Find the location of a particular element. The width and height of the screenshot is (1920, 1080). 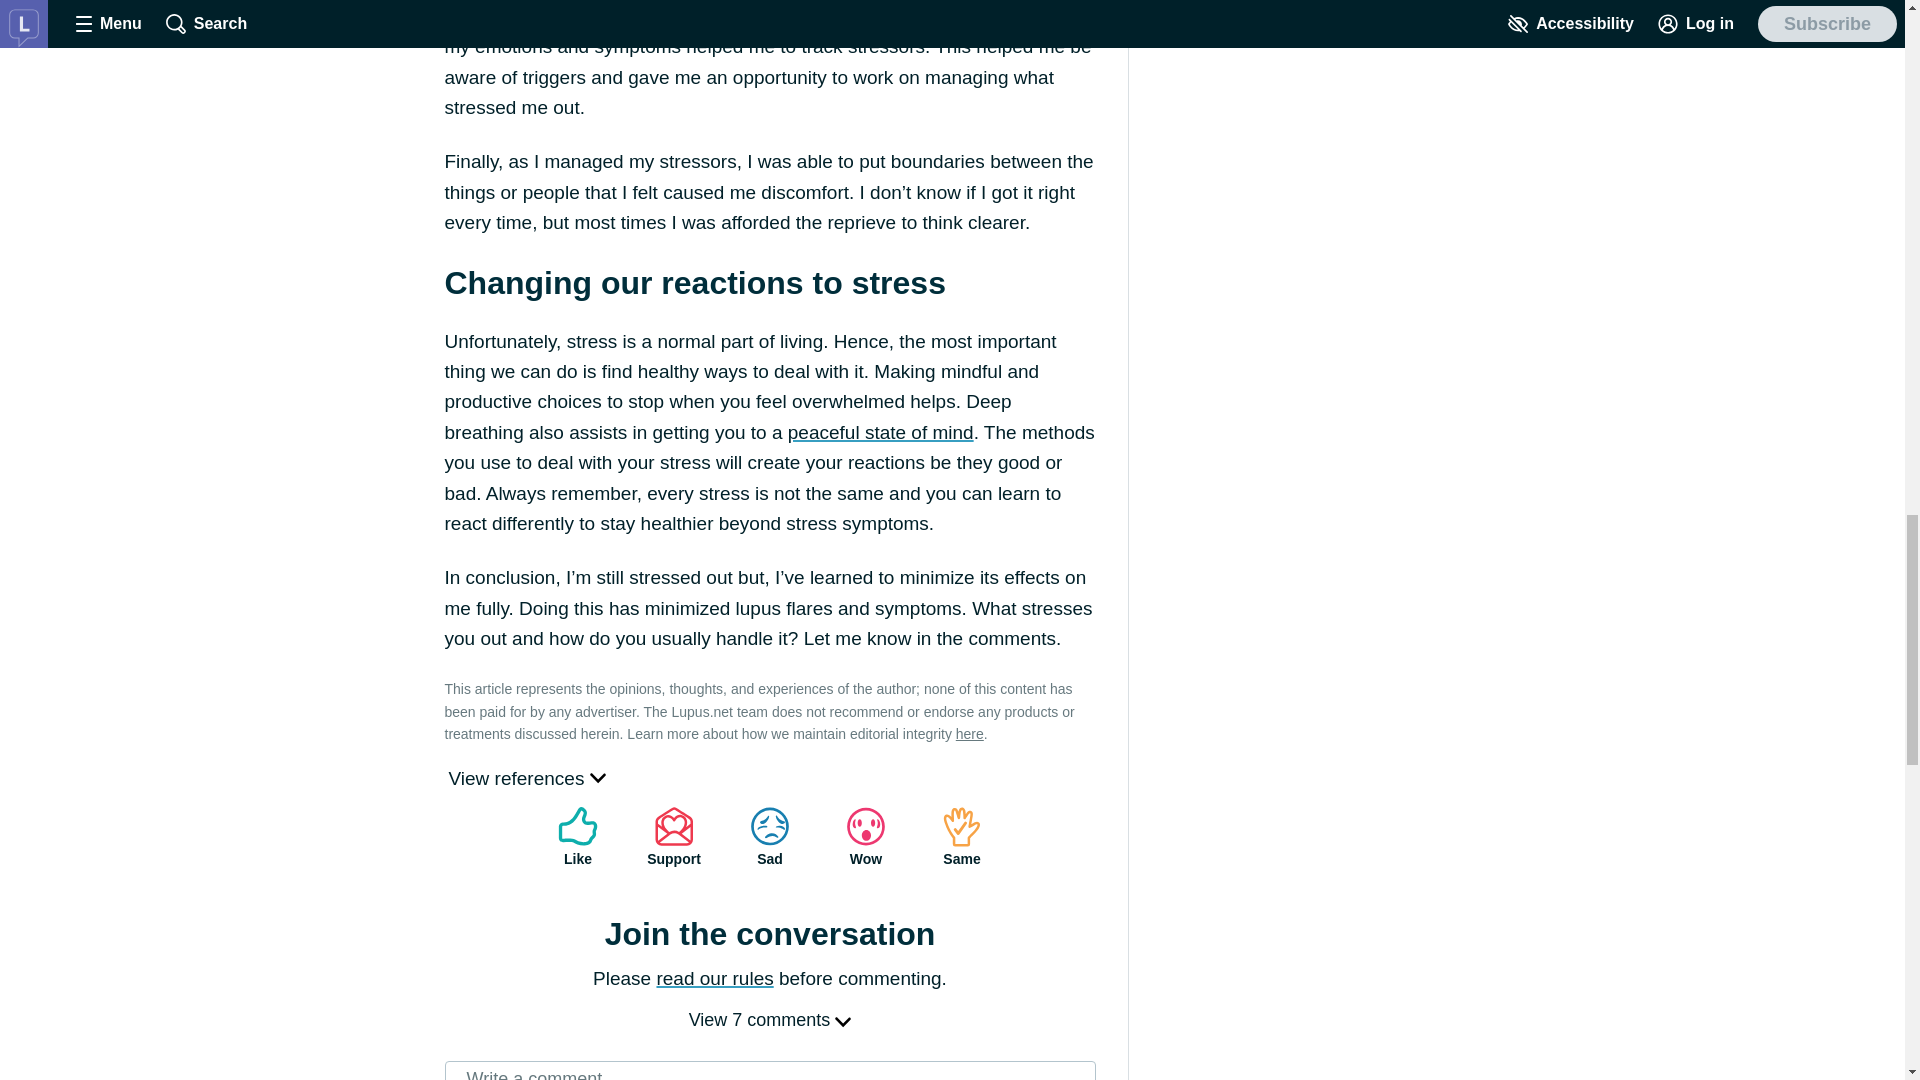

Same is located at coordinates (962, 836).